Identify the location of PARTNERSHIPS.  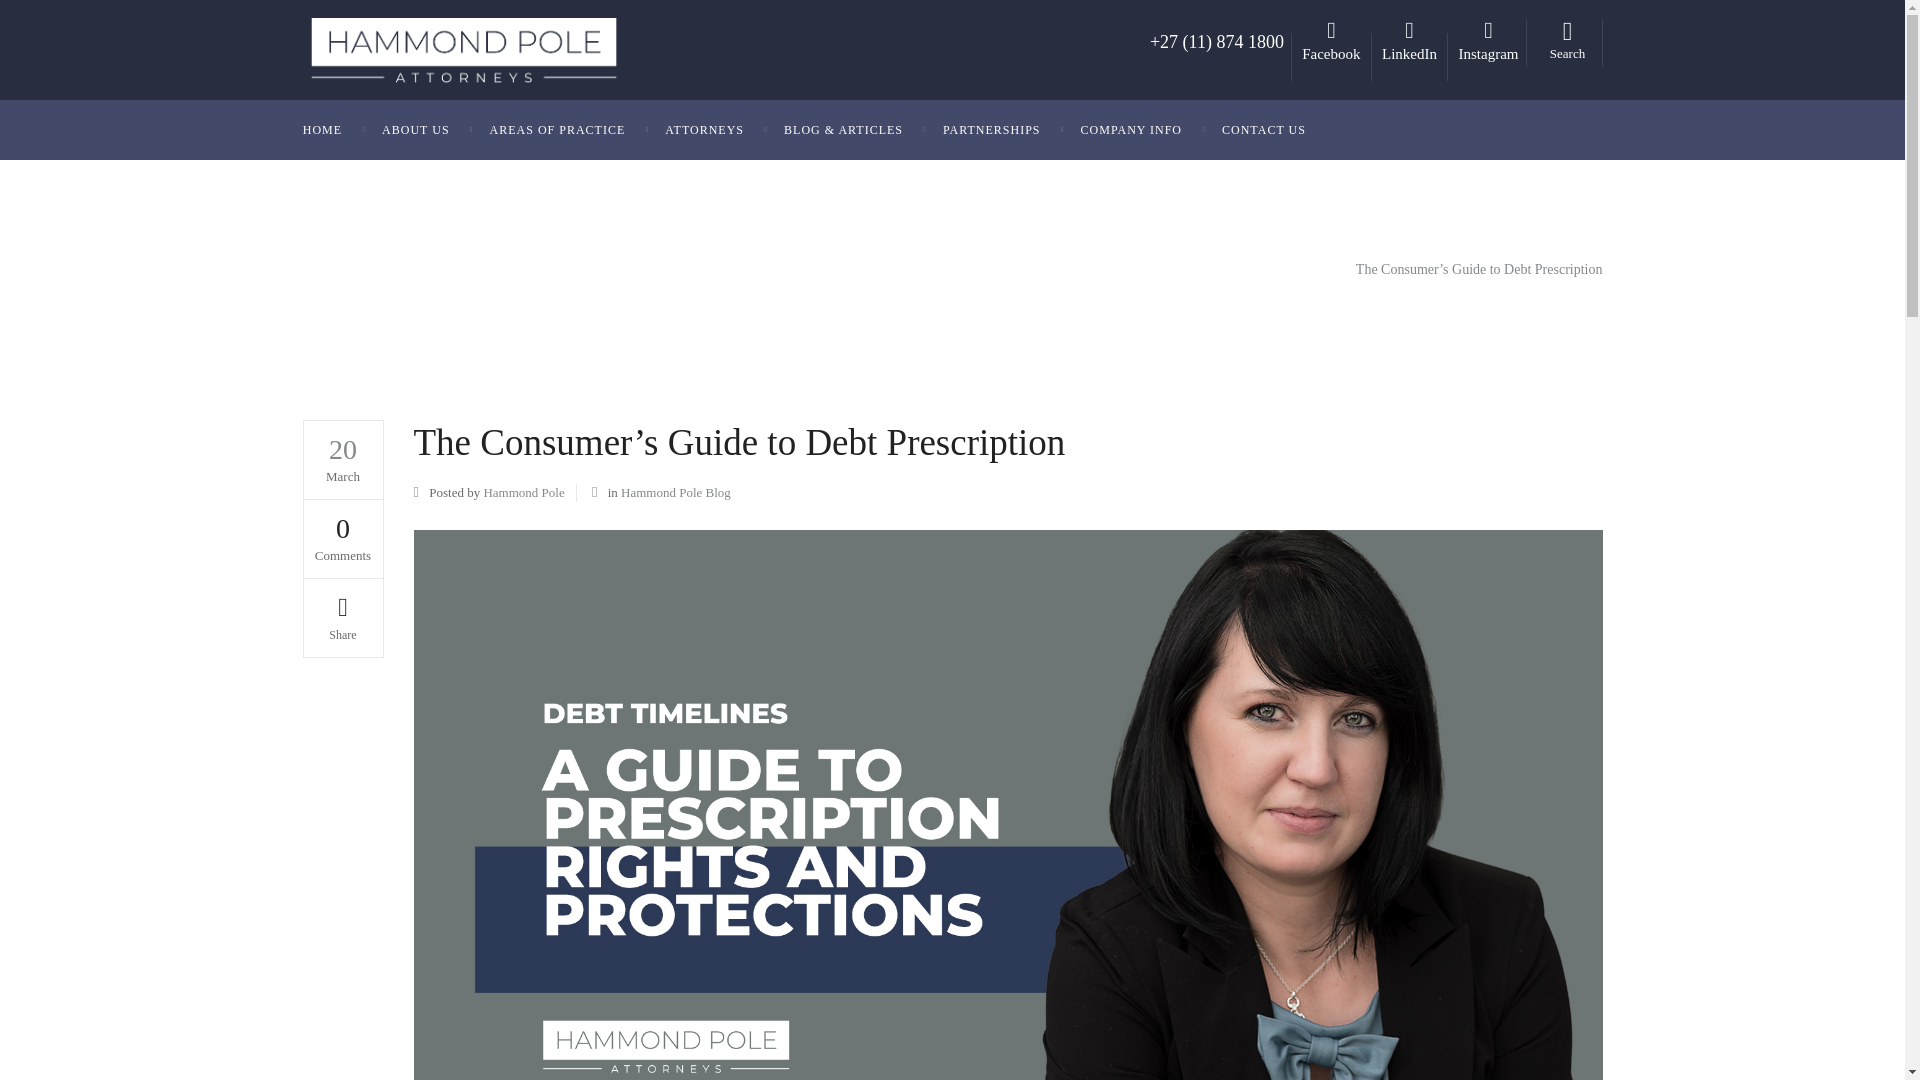
(992, 130).